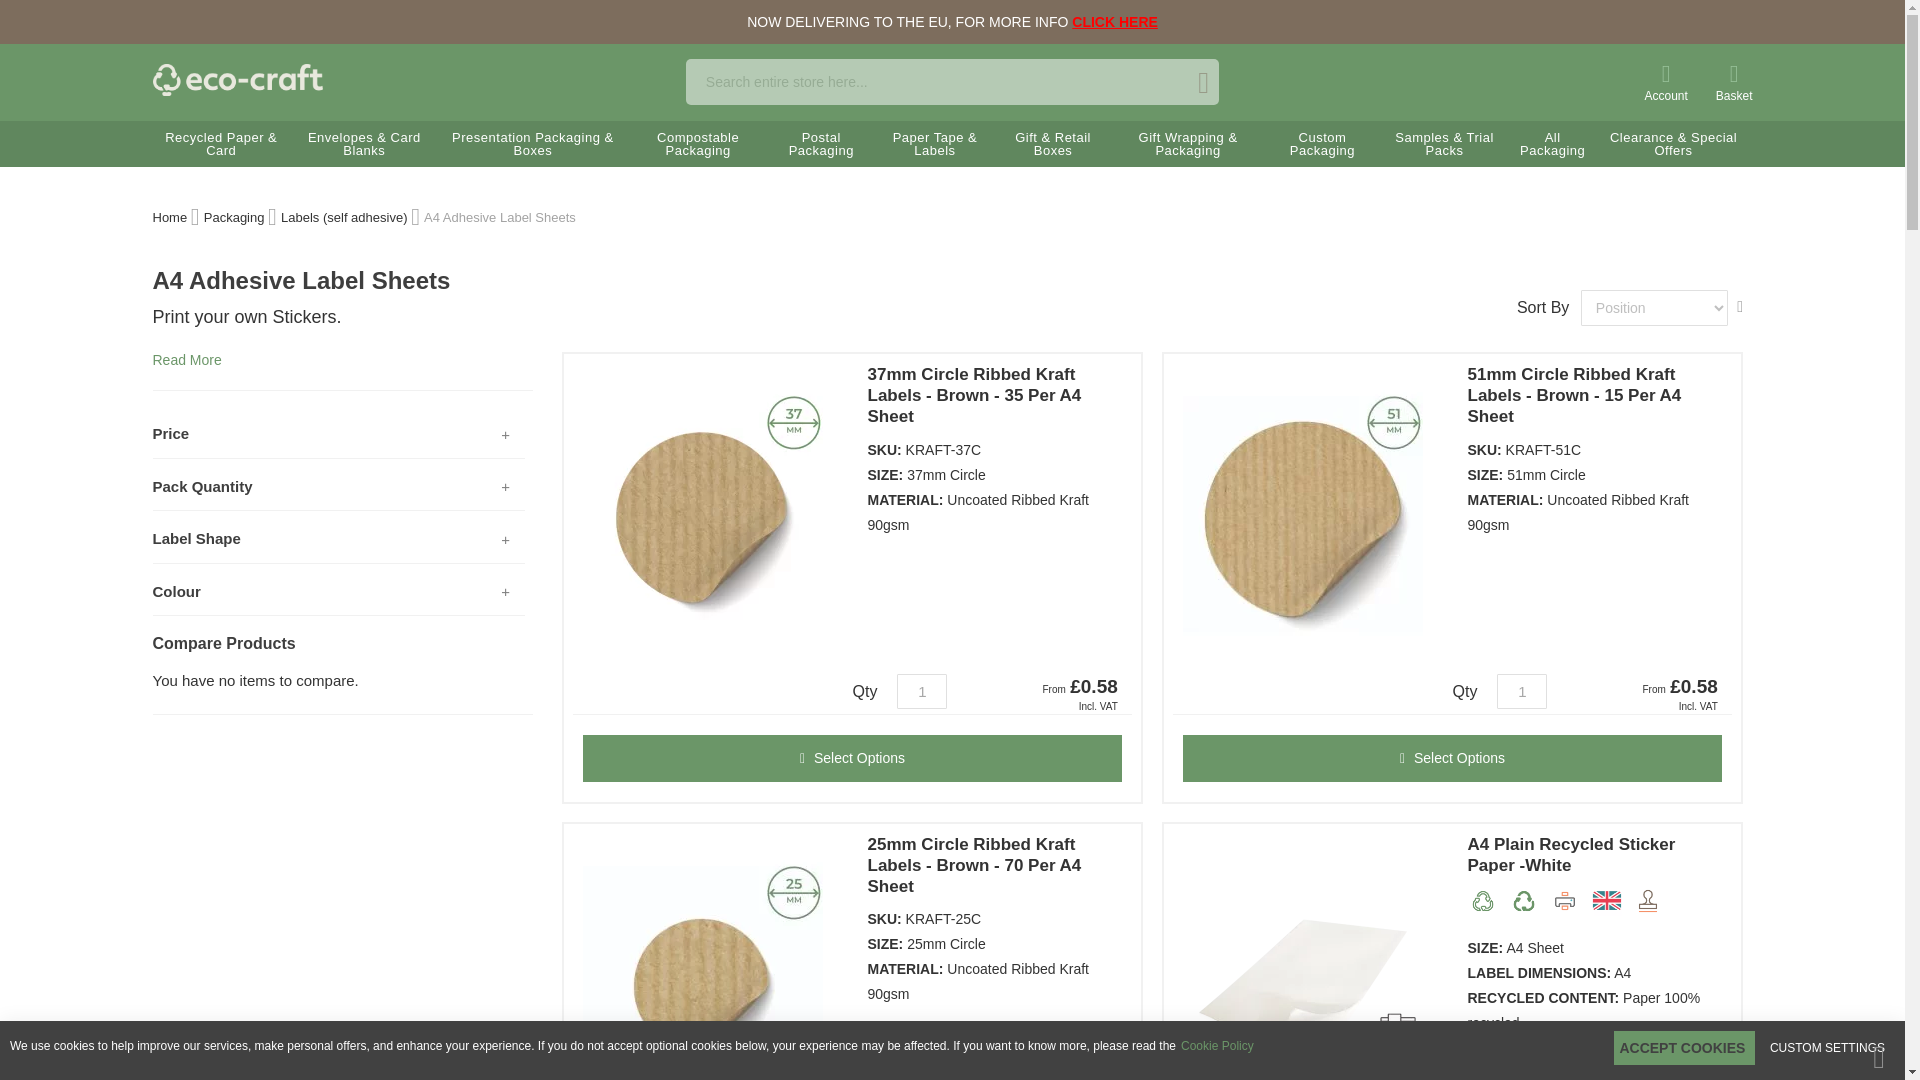 This screenshot has width=1920, height=1080. Describe the element at coordinates (921, 690) in the screenshot. I see `Qty` at that location.